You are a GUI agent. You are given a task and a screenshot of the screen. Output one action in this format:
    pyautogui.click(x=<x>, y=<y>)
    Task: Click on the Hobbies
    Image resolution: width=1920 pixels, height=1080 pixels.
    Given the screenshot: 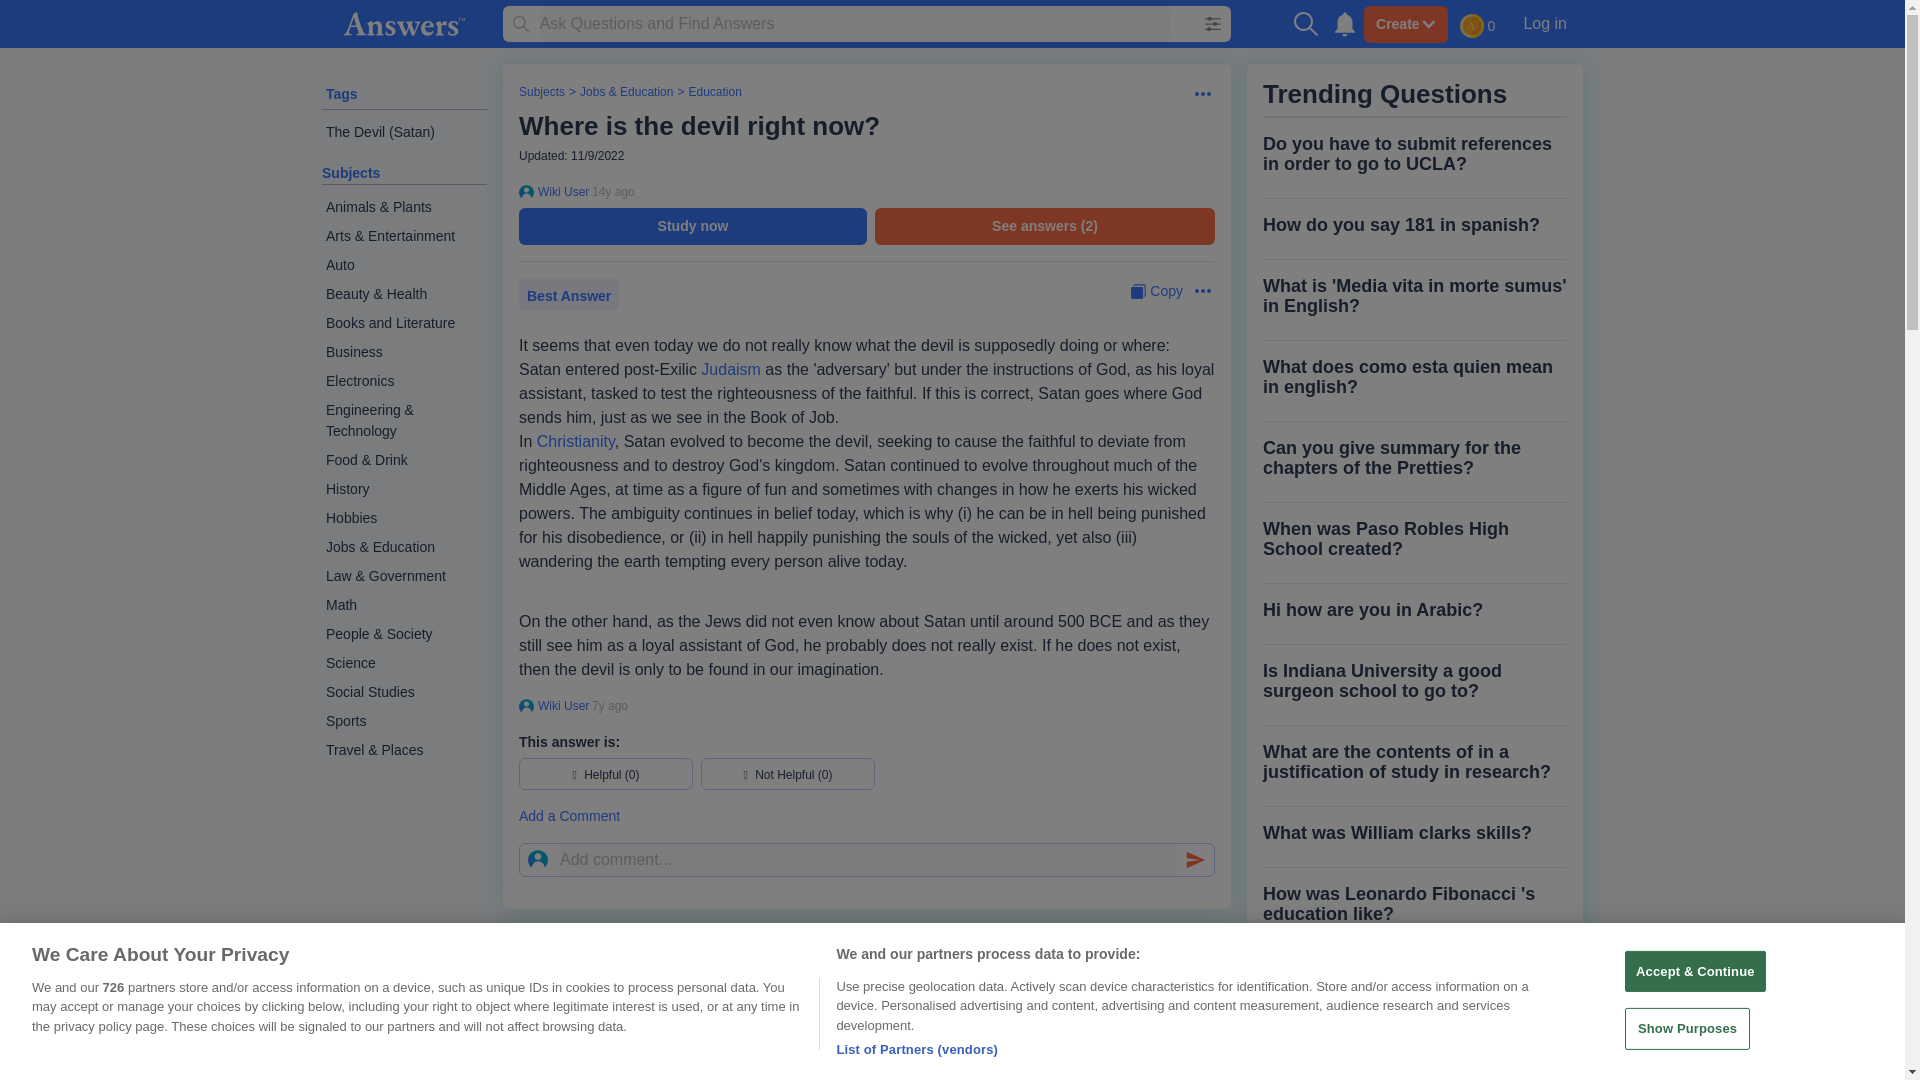 What is the action you would take?
    pyautogui.click(x=404, y=518)
    